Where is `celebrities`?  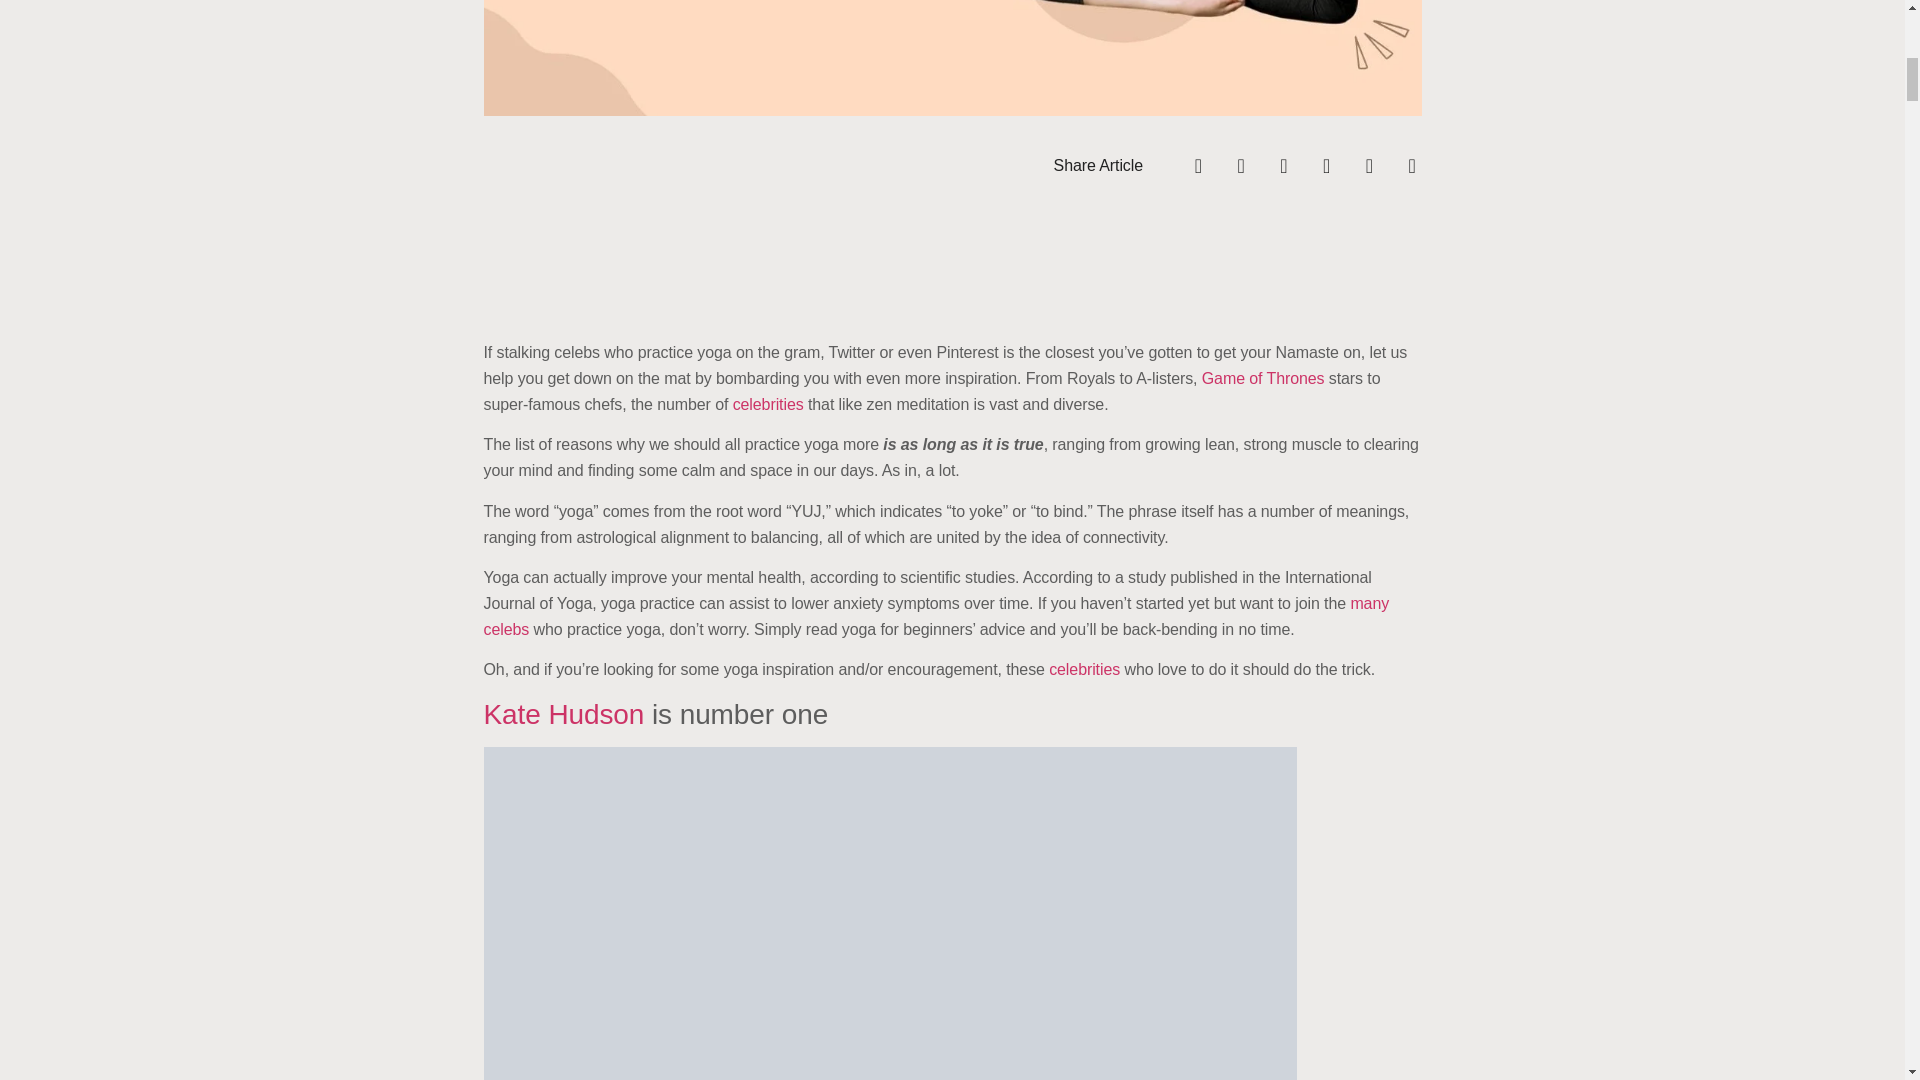
celebrities is located at coordinates (1082, 669).